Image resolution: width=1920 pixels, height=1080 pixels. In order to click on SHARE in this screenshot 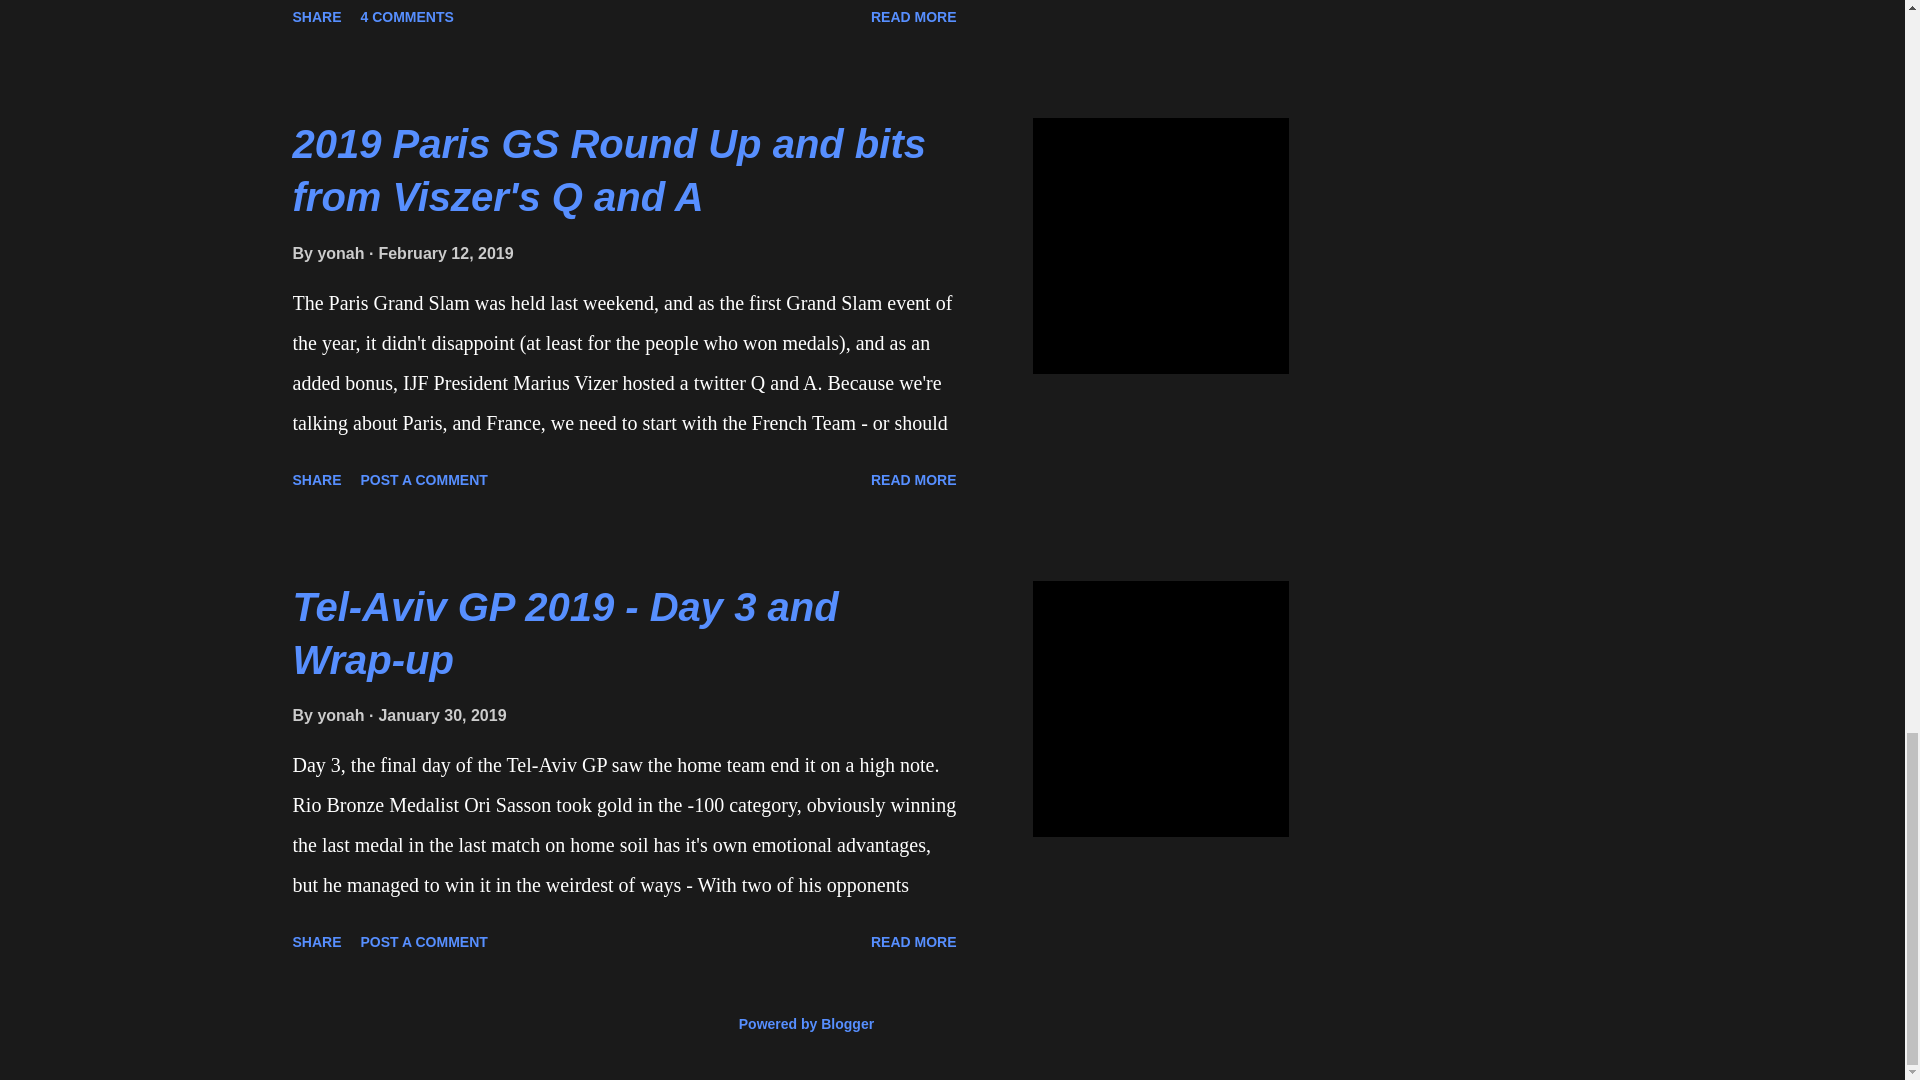, I will do `click(316, 480)`.